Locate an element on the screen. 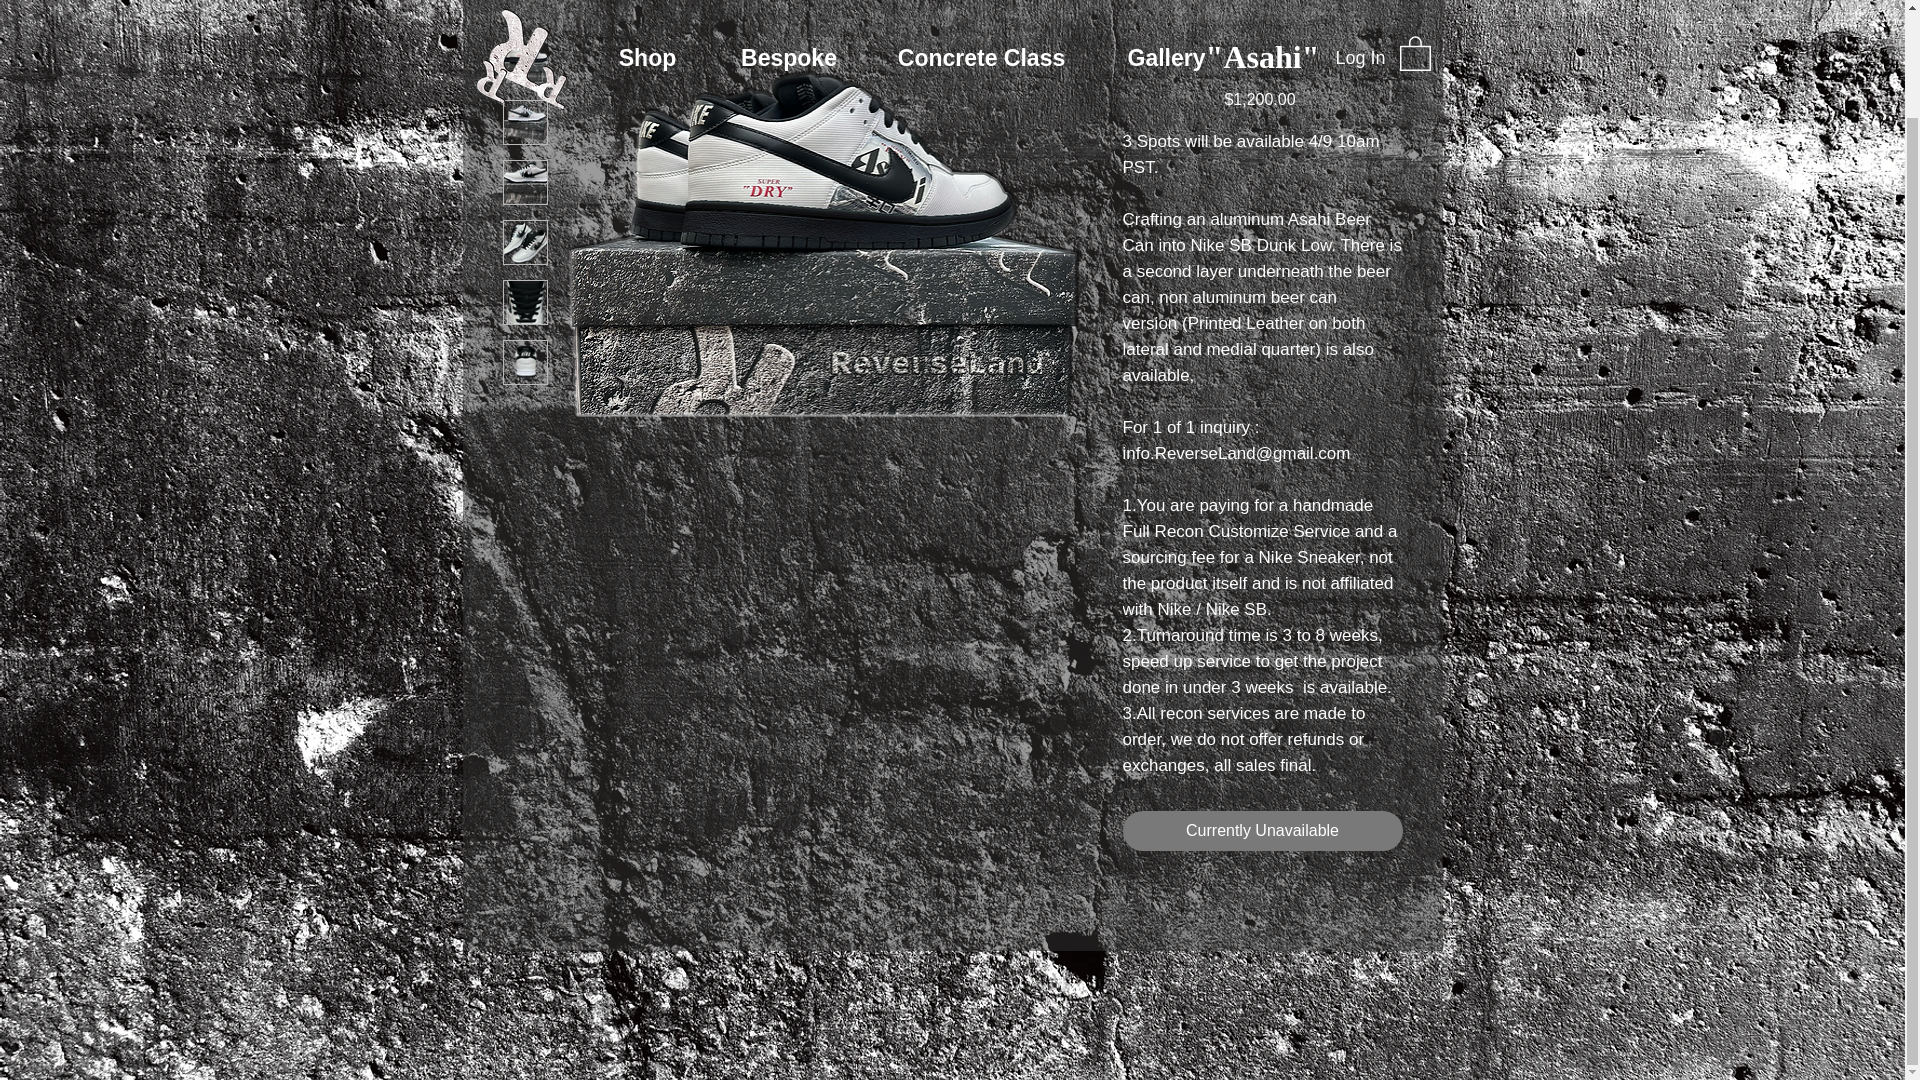 This screenshot has height=1080, width=1920. Currently Unavailable is located at coordinates (1261, 831).